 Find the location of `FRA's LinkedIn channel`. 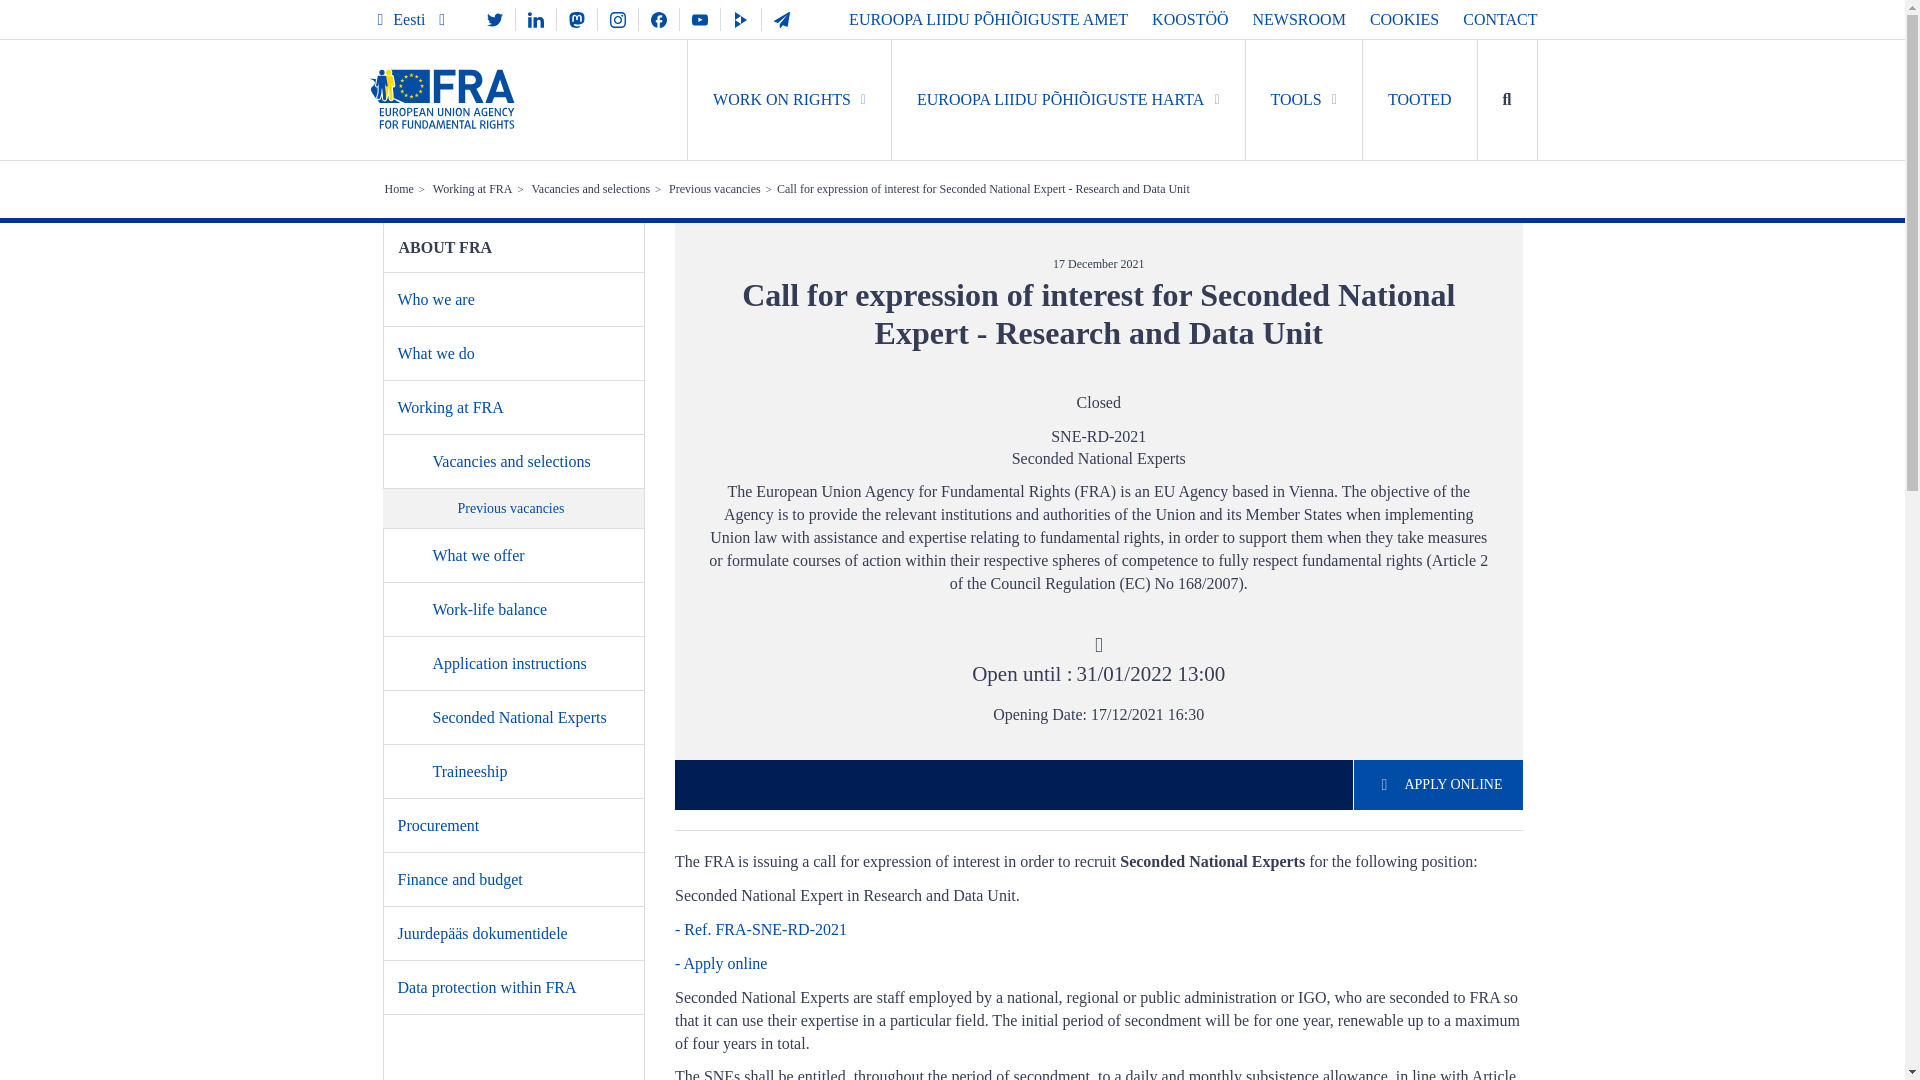

FRA's LinkedIn channel is located at coordinates (536, 18).